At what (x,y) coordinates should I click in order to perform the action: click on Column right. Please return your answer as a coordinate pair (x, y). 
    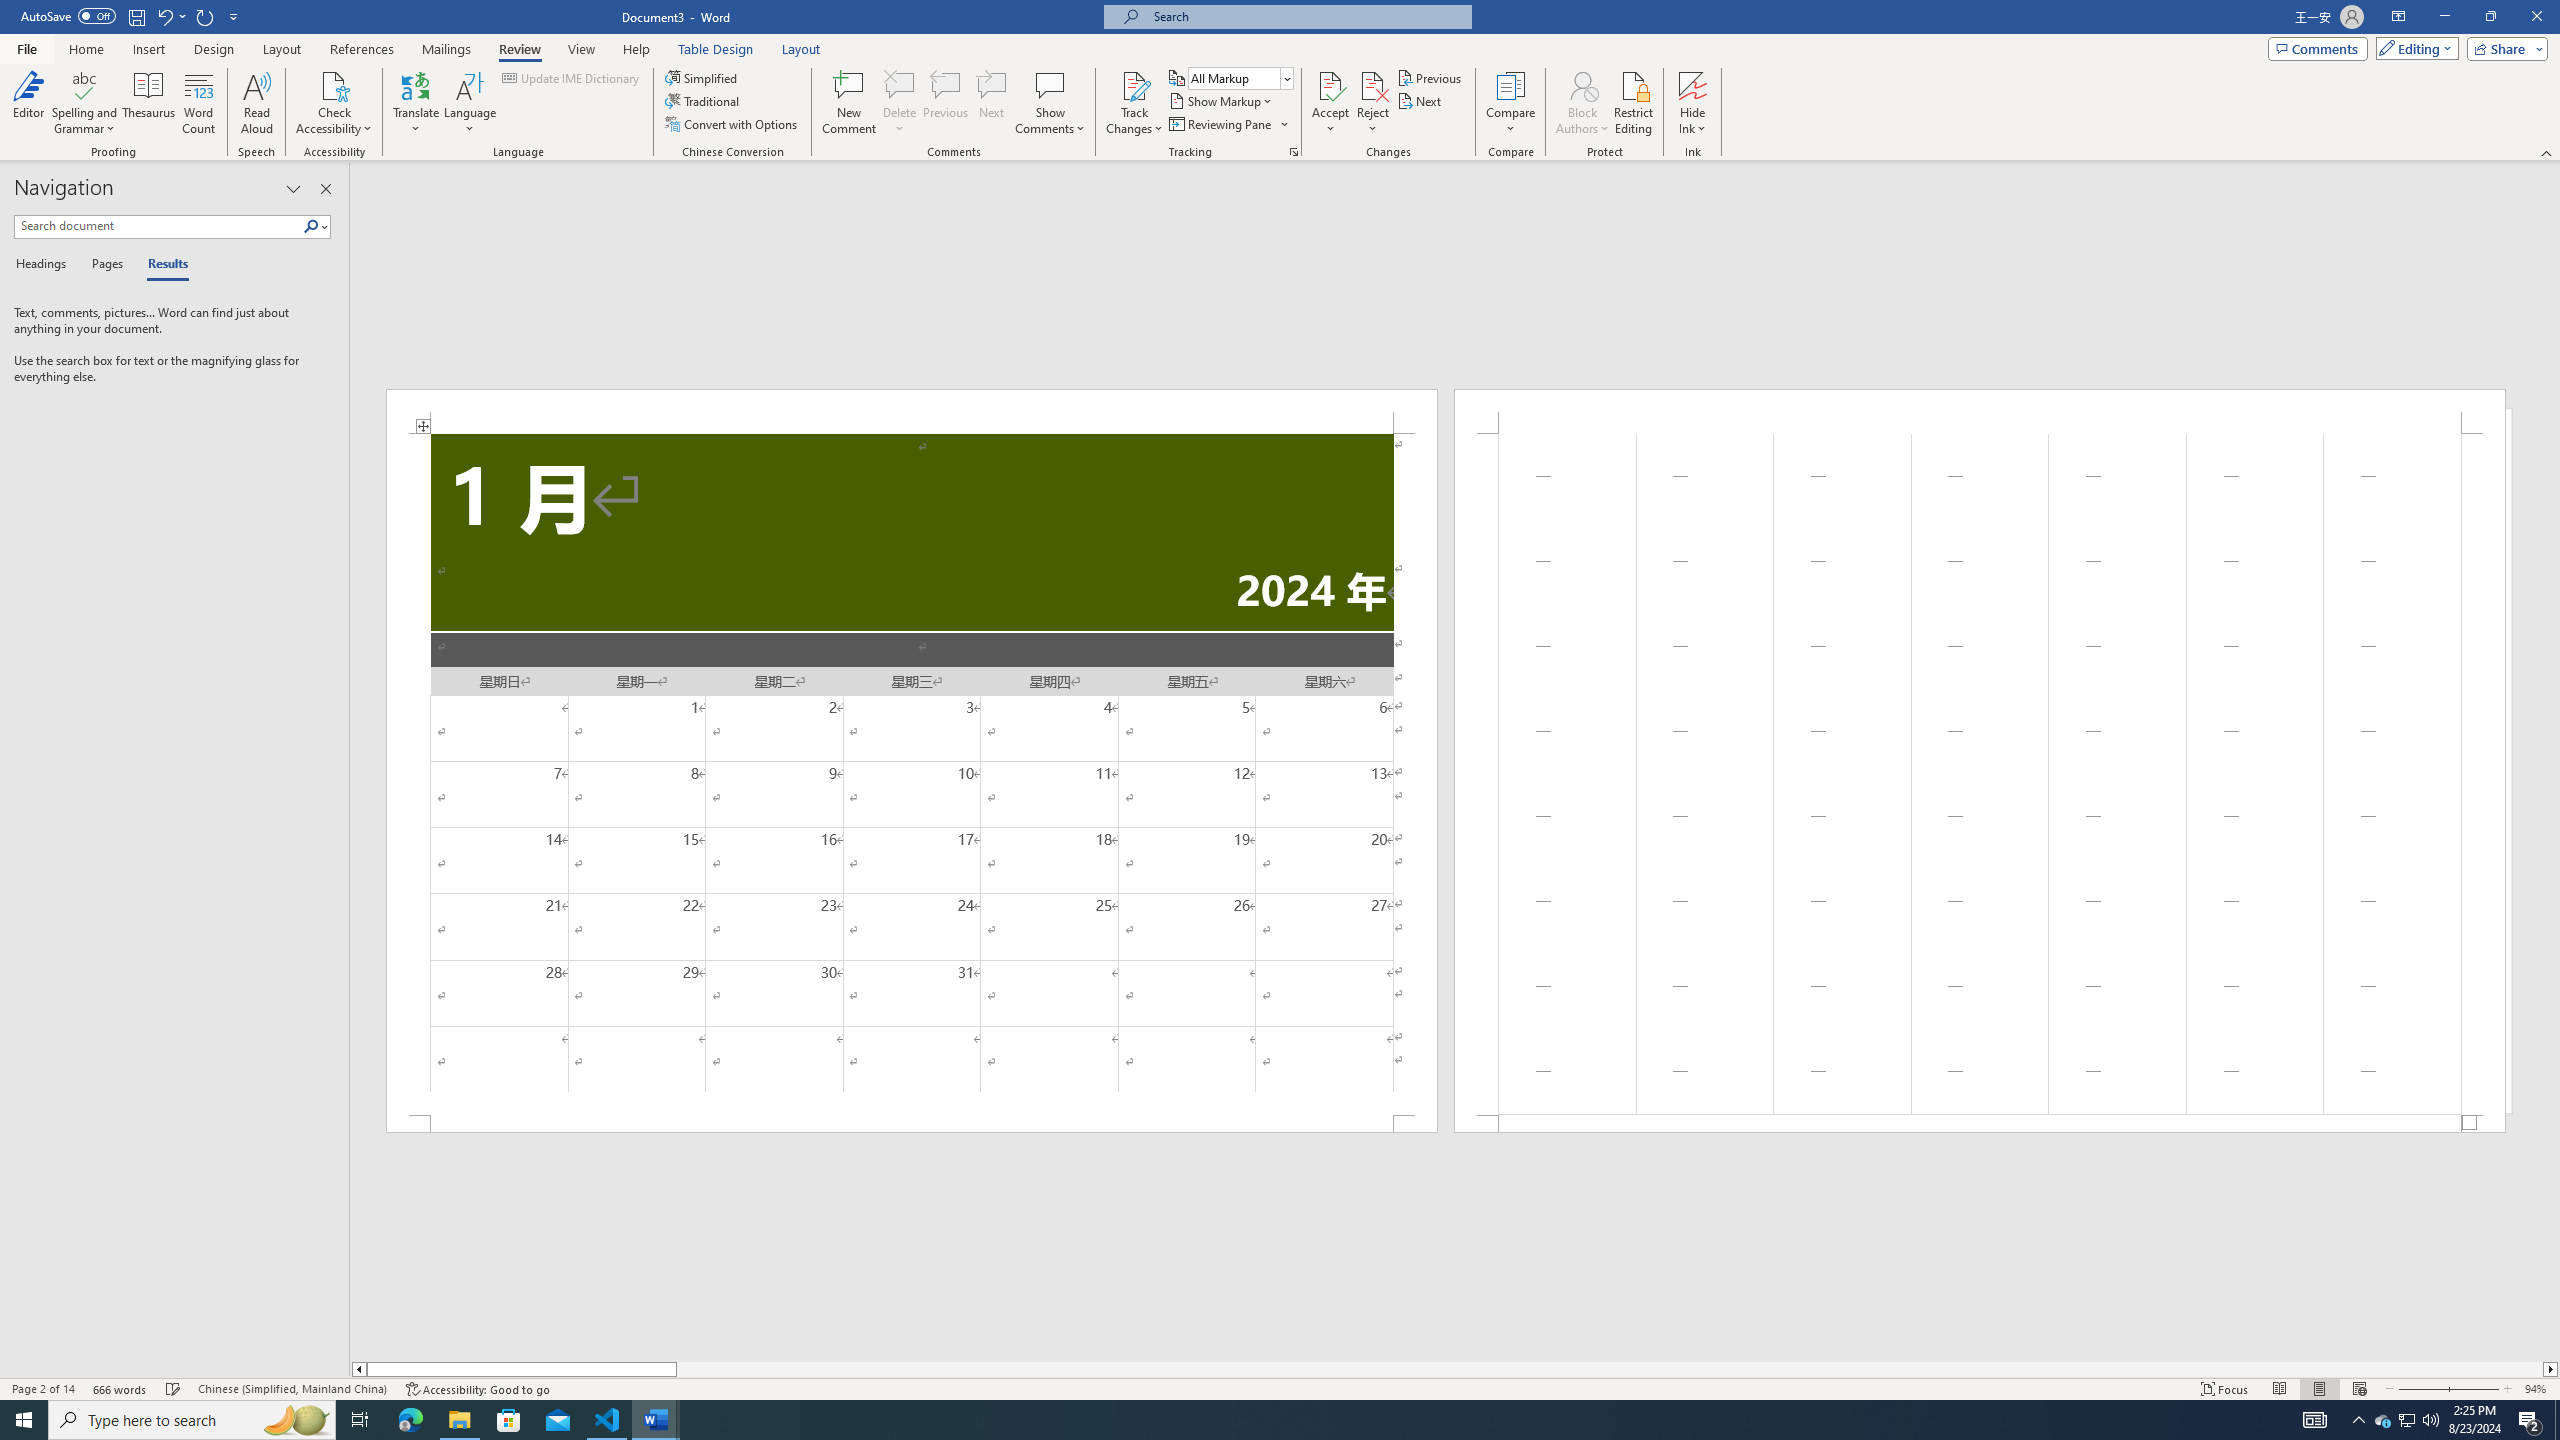
    Looking at the image, I should click on (2551, 1369).